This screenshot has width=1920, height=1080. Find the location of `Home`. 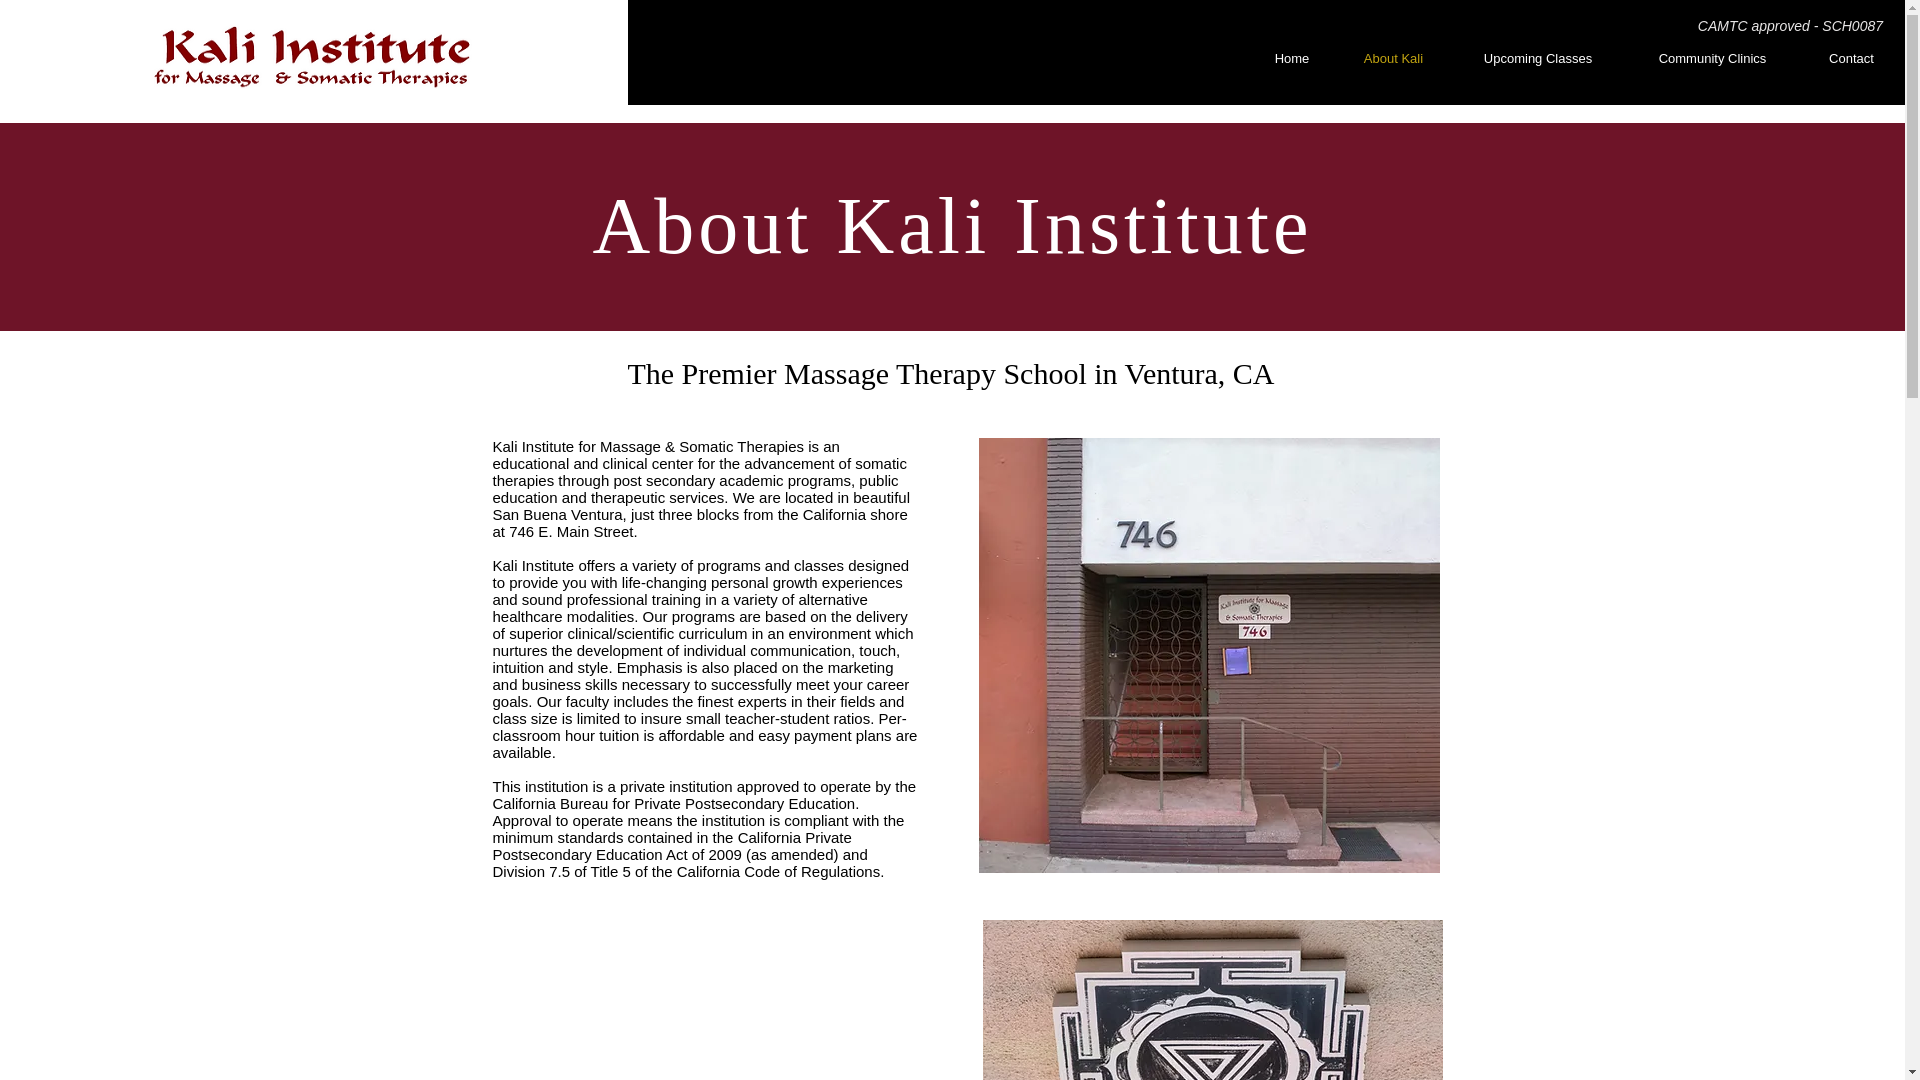

Home is located at coordinates (1292, 58).